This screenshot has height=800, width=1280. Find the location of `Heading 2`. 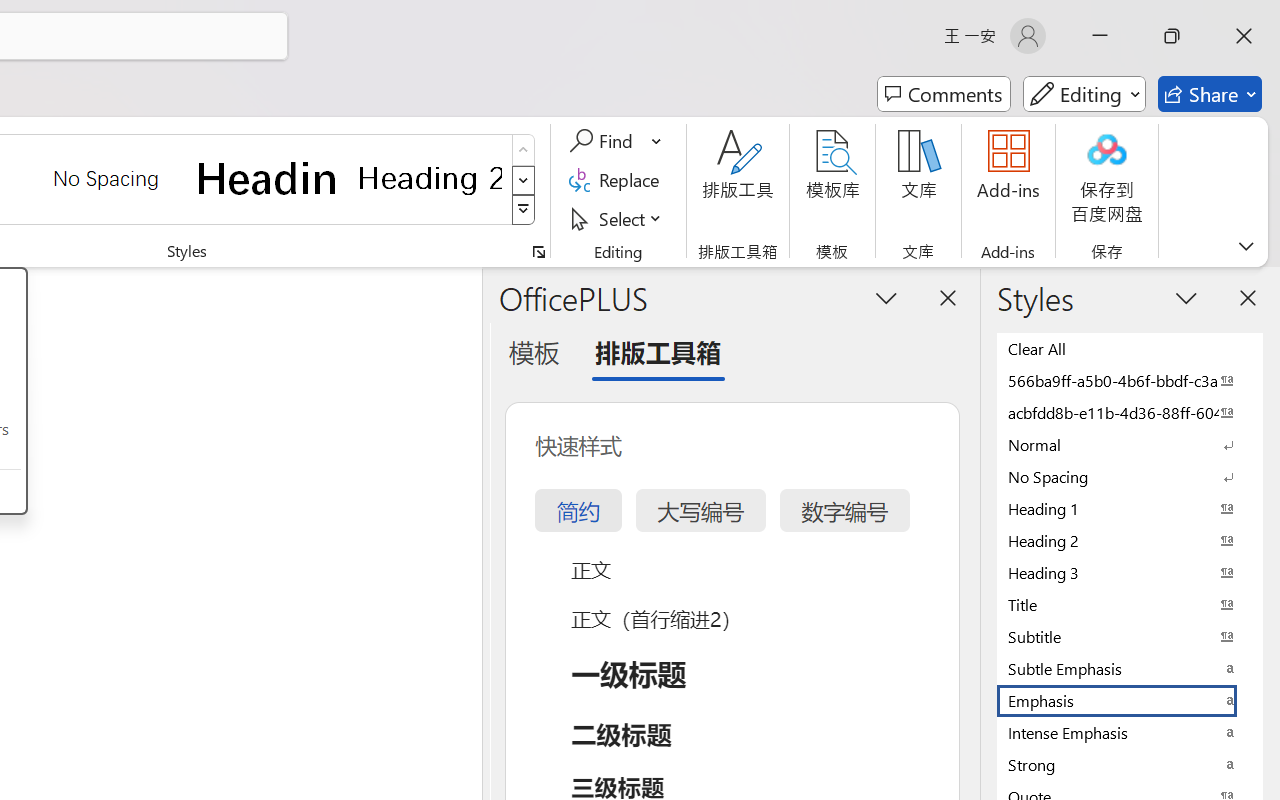

Heading 2 is located at coordinates (430, 178).